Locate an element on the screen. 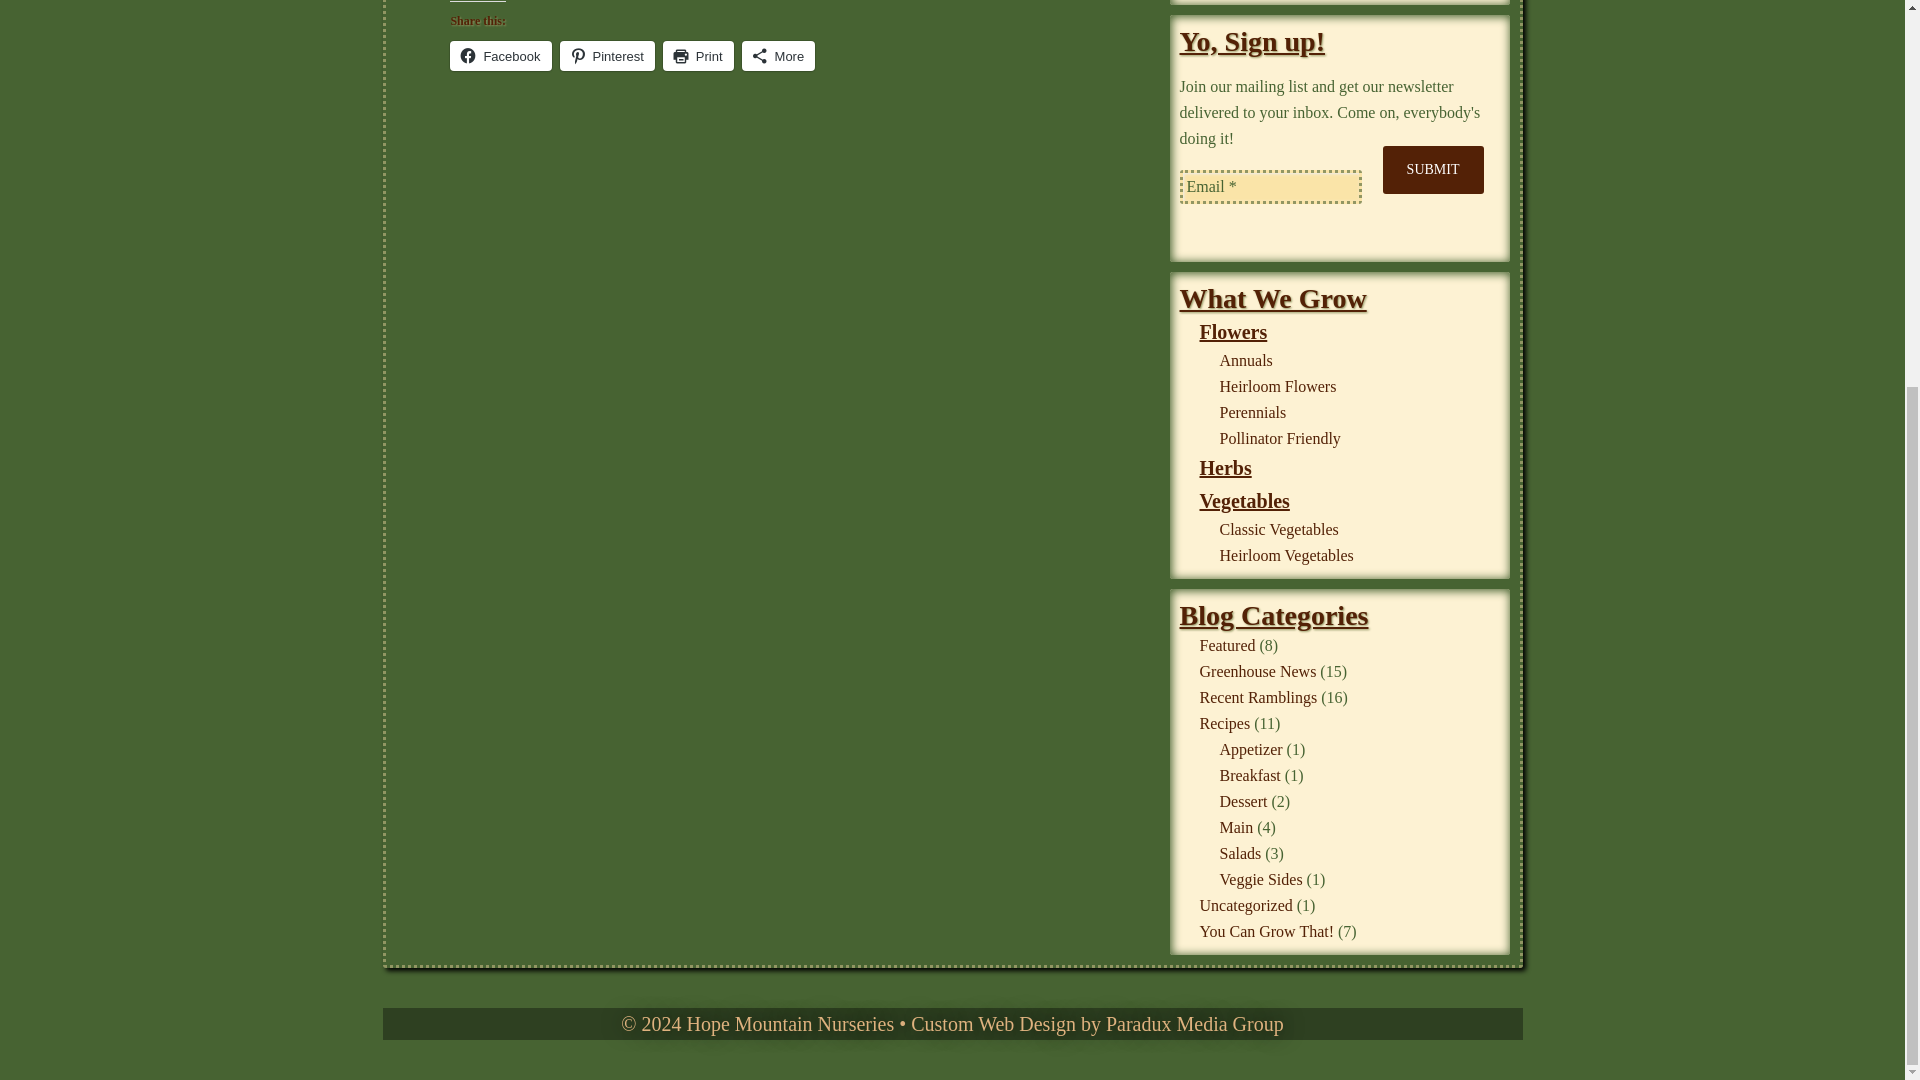 The height and width of the screenshot is (1080, 1920). Submit is located at coordinates (1433, 170).